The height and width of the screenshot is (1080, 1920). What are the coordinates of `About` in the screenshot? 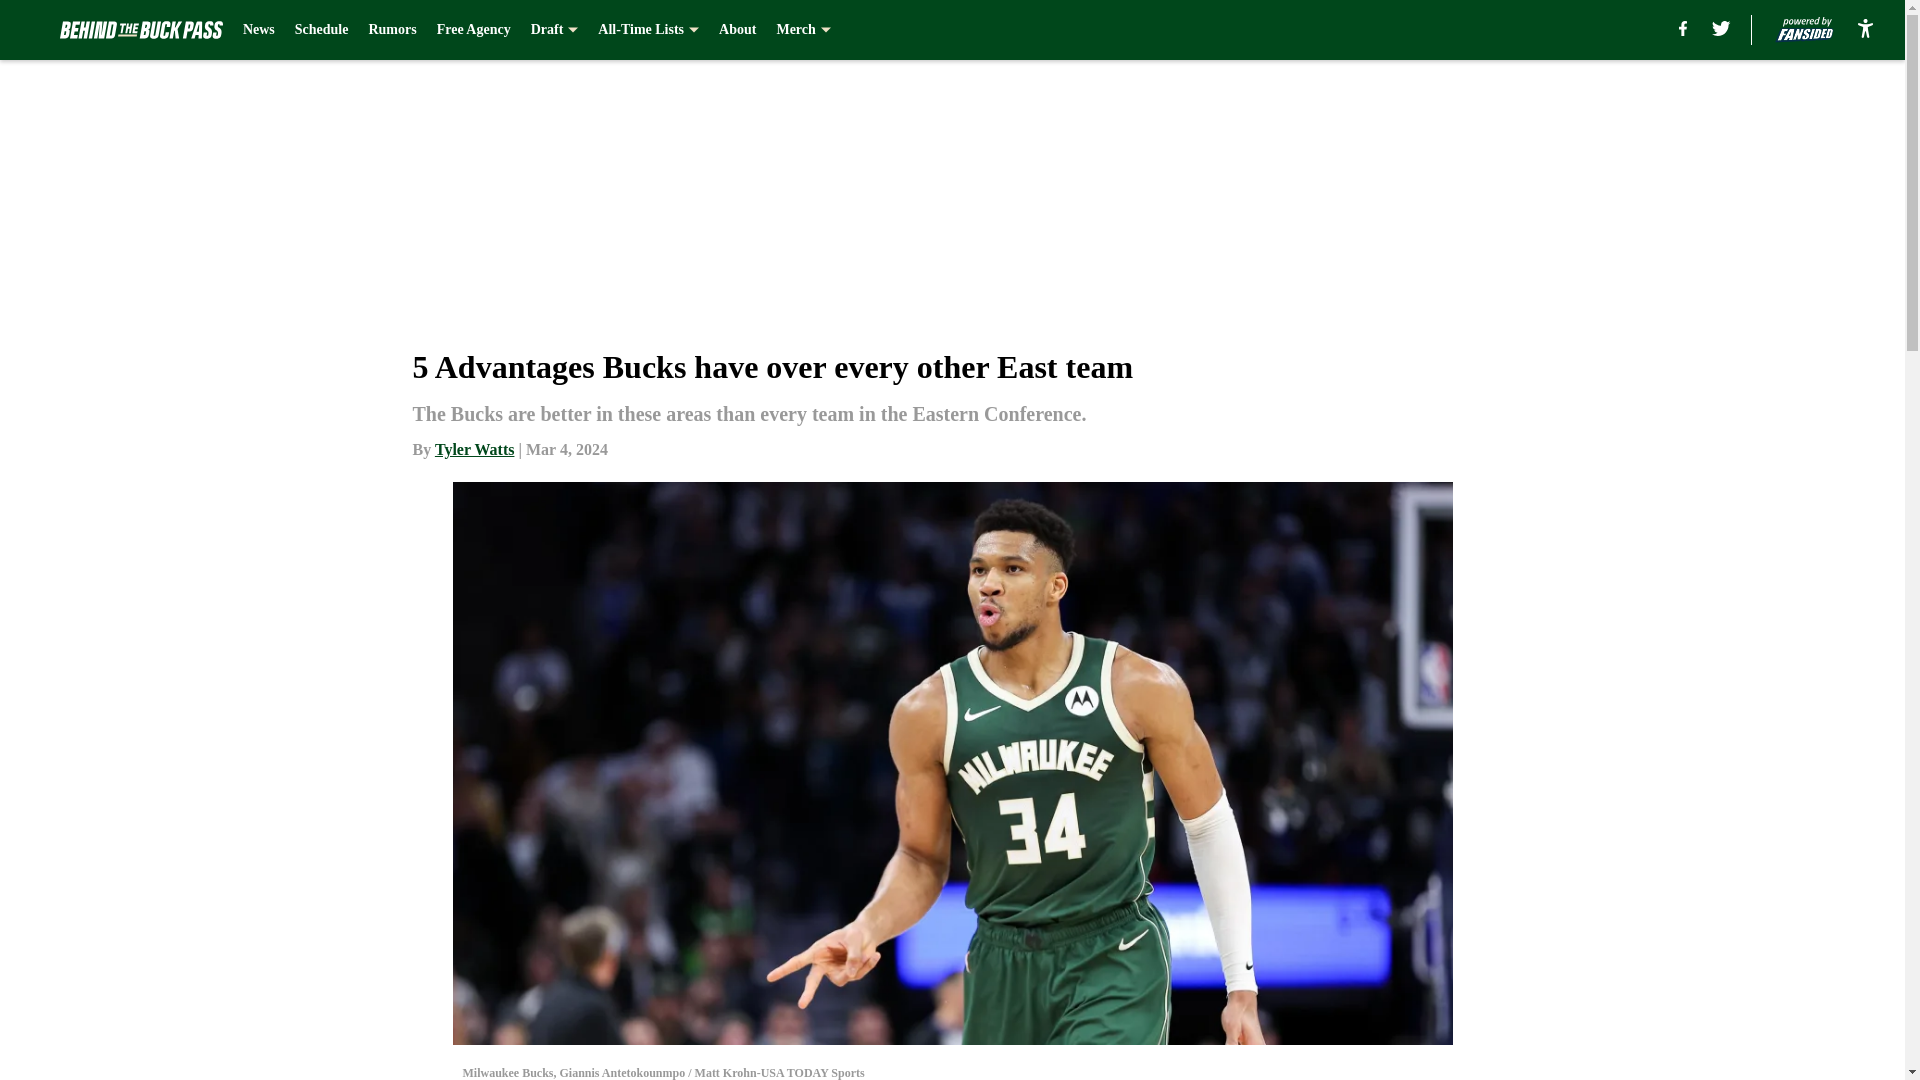 It's located at (737, 30).